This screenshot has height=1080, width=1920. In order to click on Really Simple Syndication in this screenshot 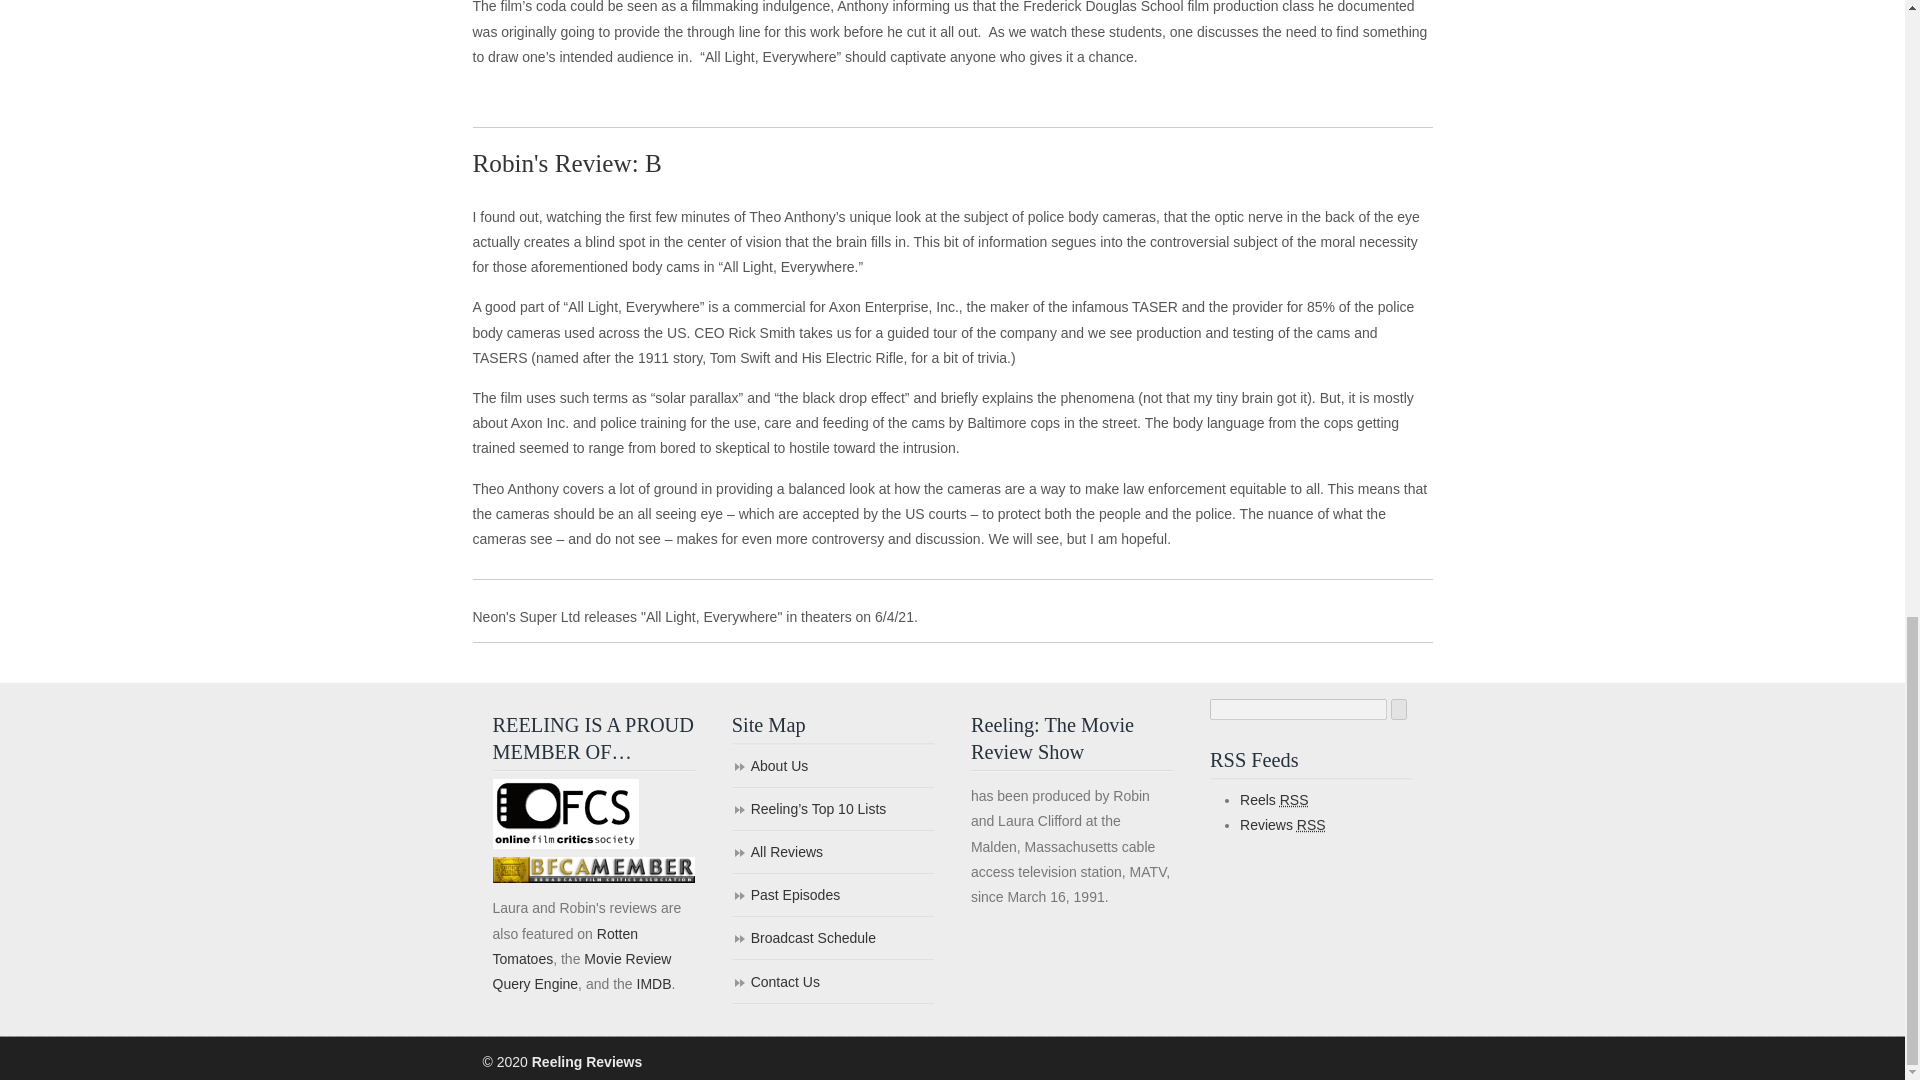, I will do `click(1294, 799)`.